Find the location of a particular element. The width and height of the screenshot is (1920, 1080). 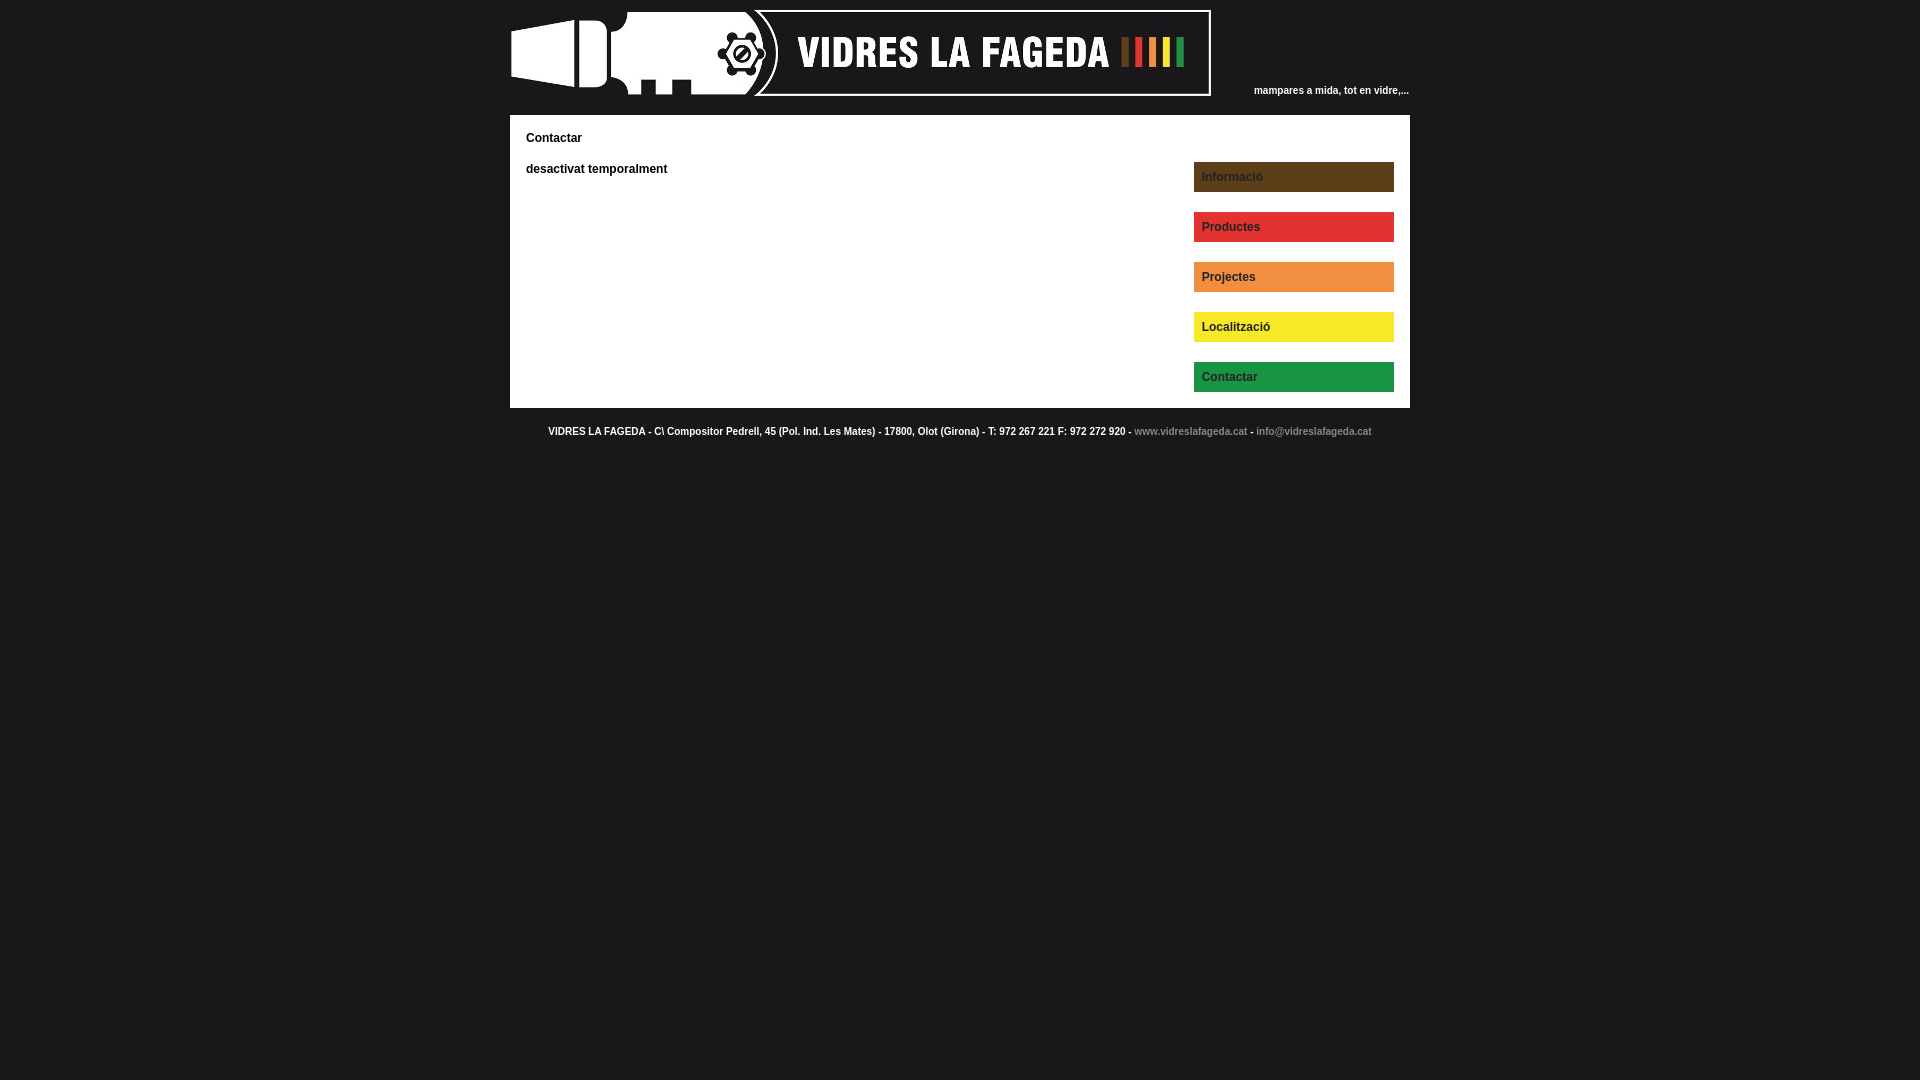

  Projectes is located at coordinates (1226, 277).